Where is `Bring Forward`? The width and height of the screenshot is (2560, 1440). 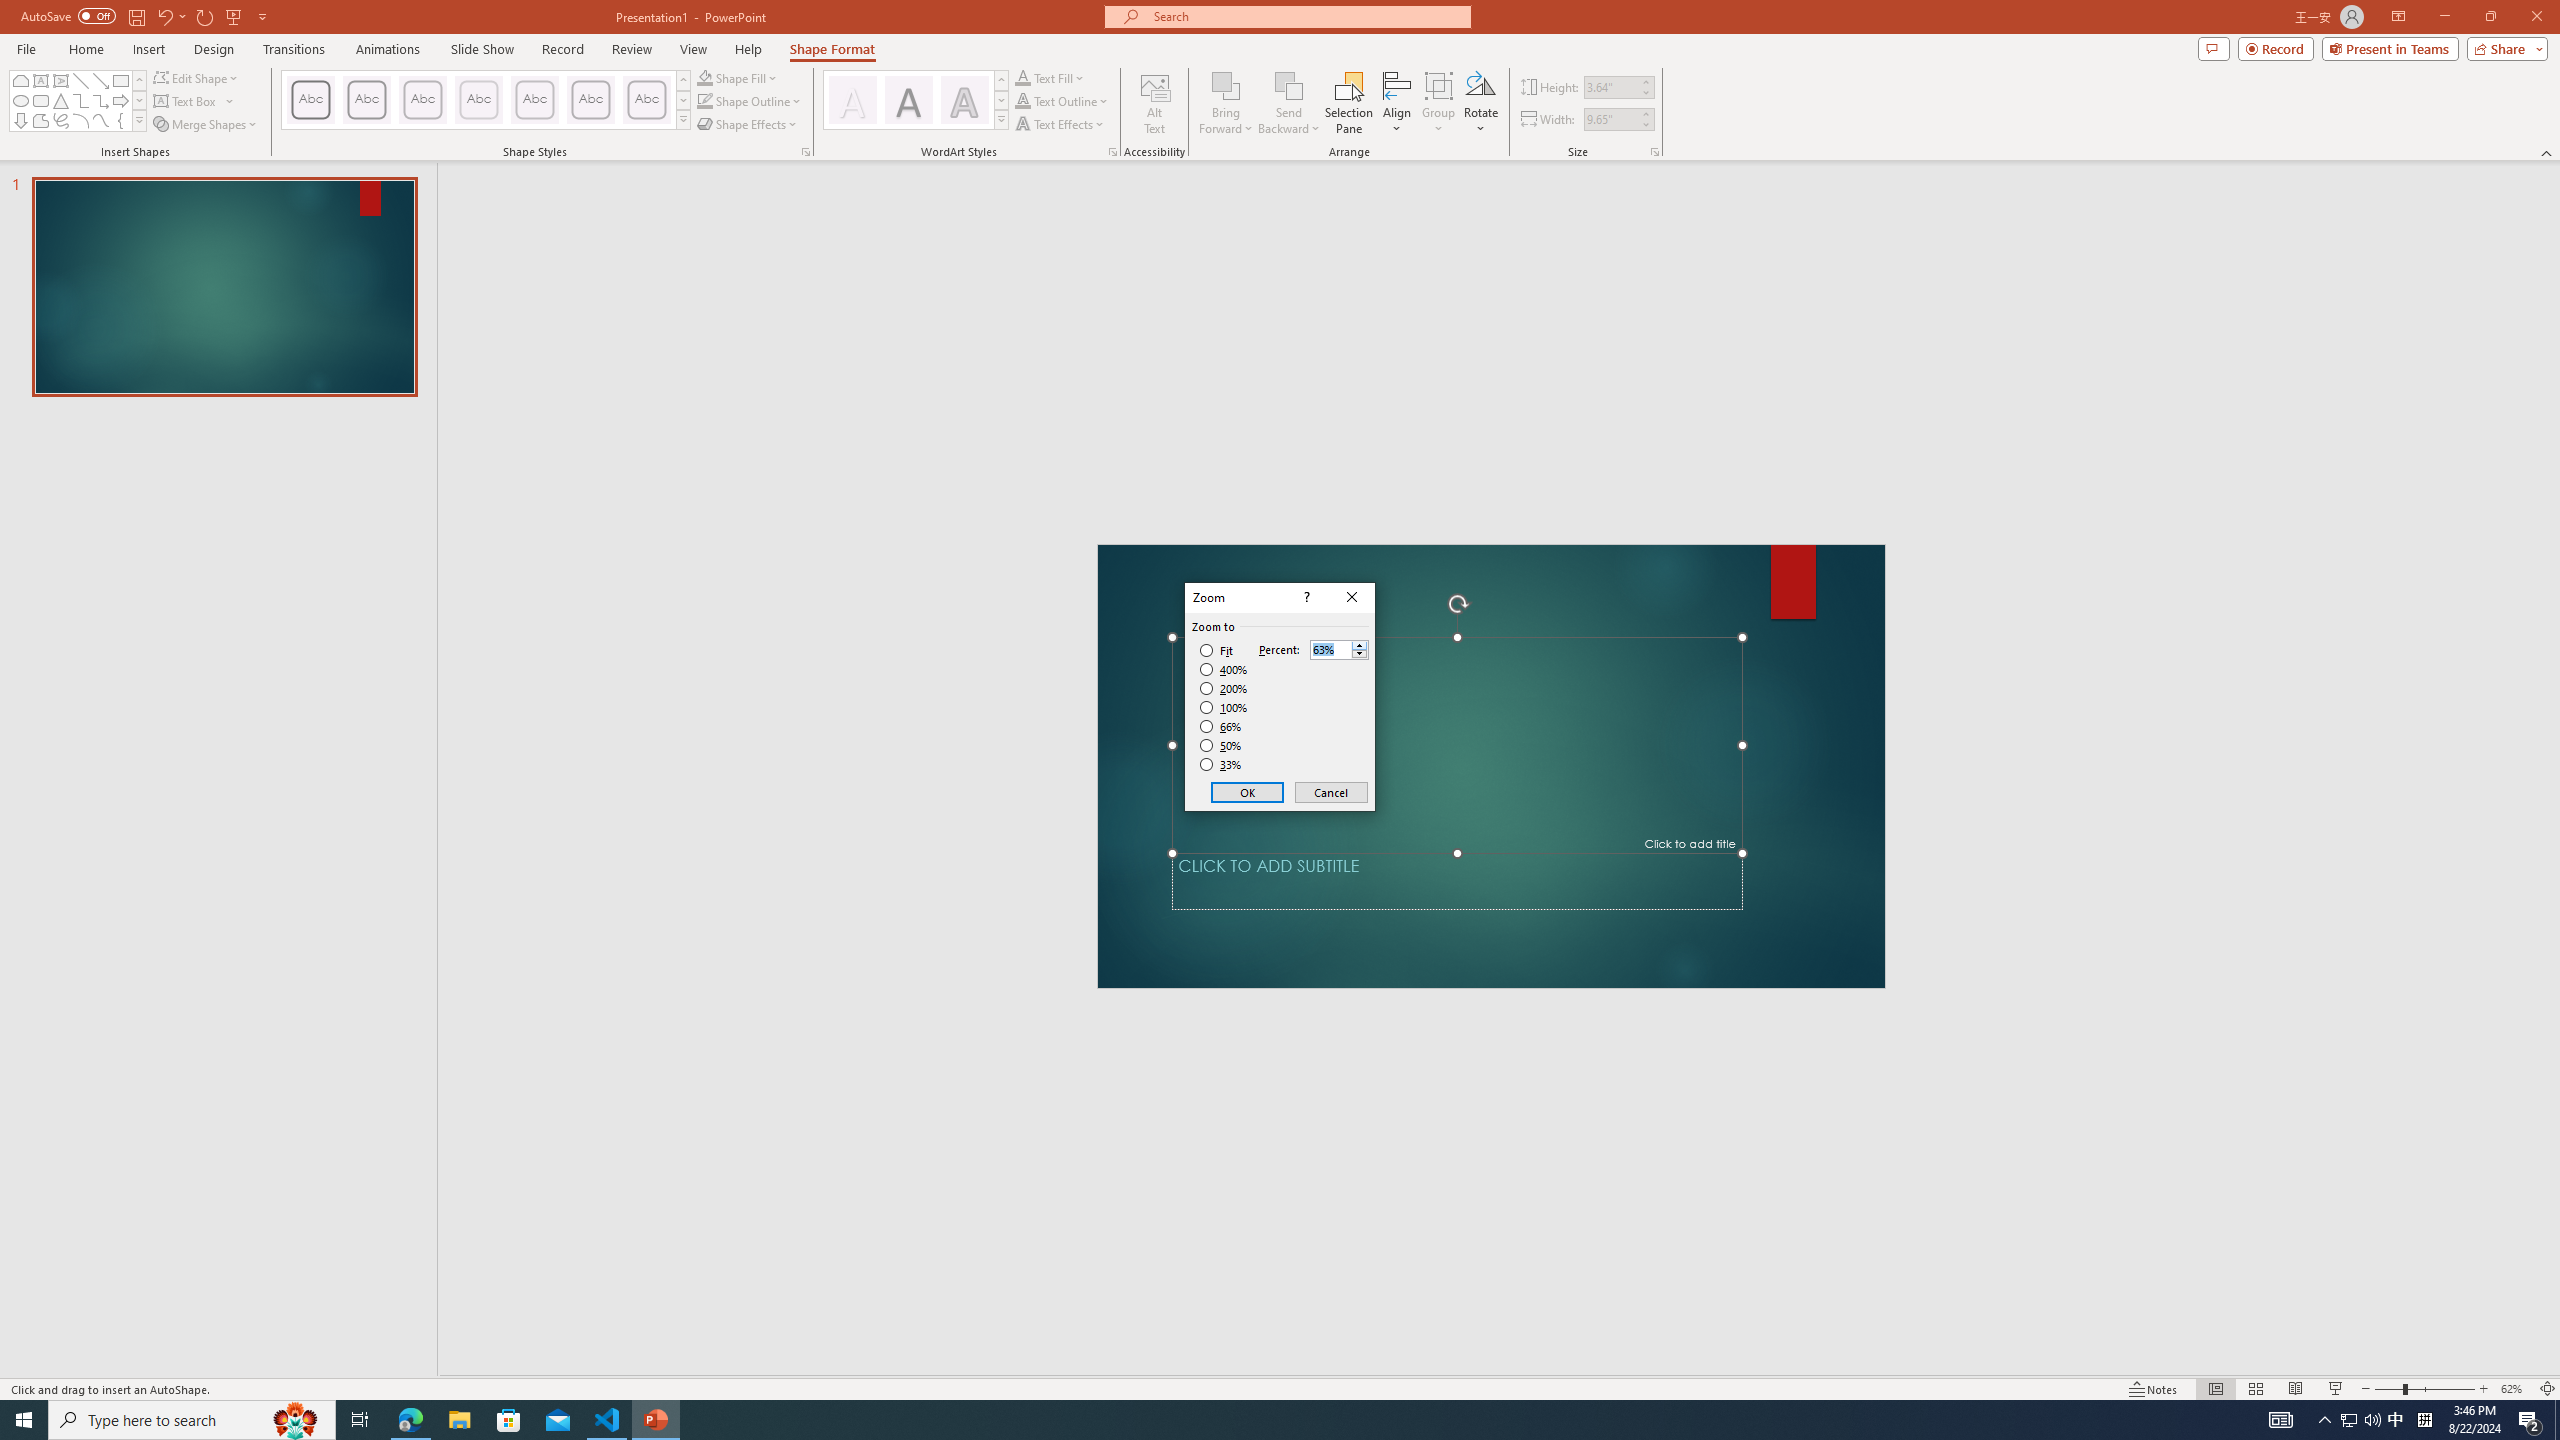 Bring Forward is located at coordinates (1227, 103).